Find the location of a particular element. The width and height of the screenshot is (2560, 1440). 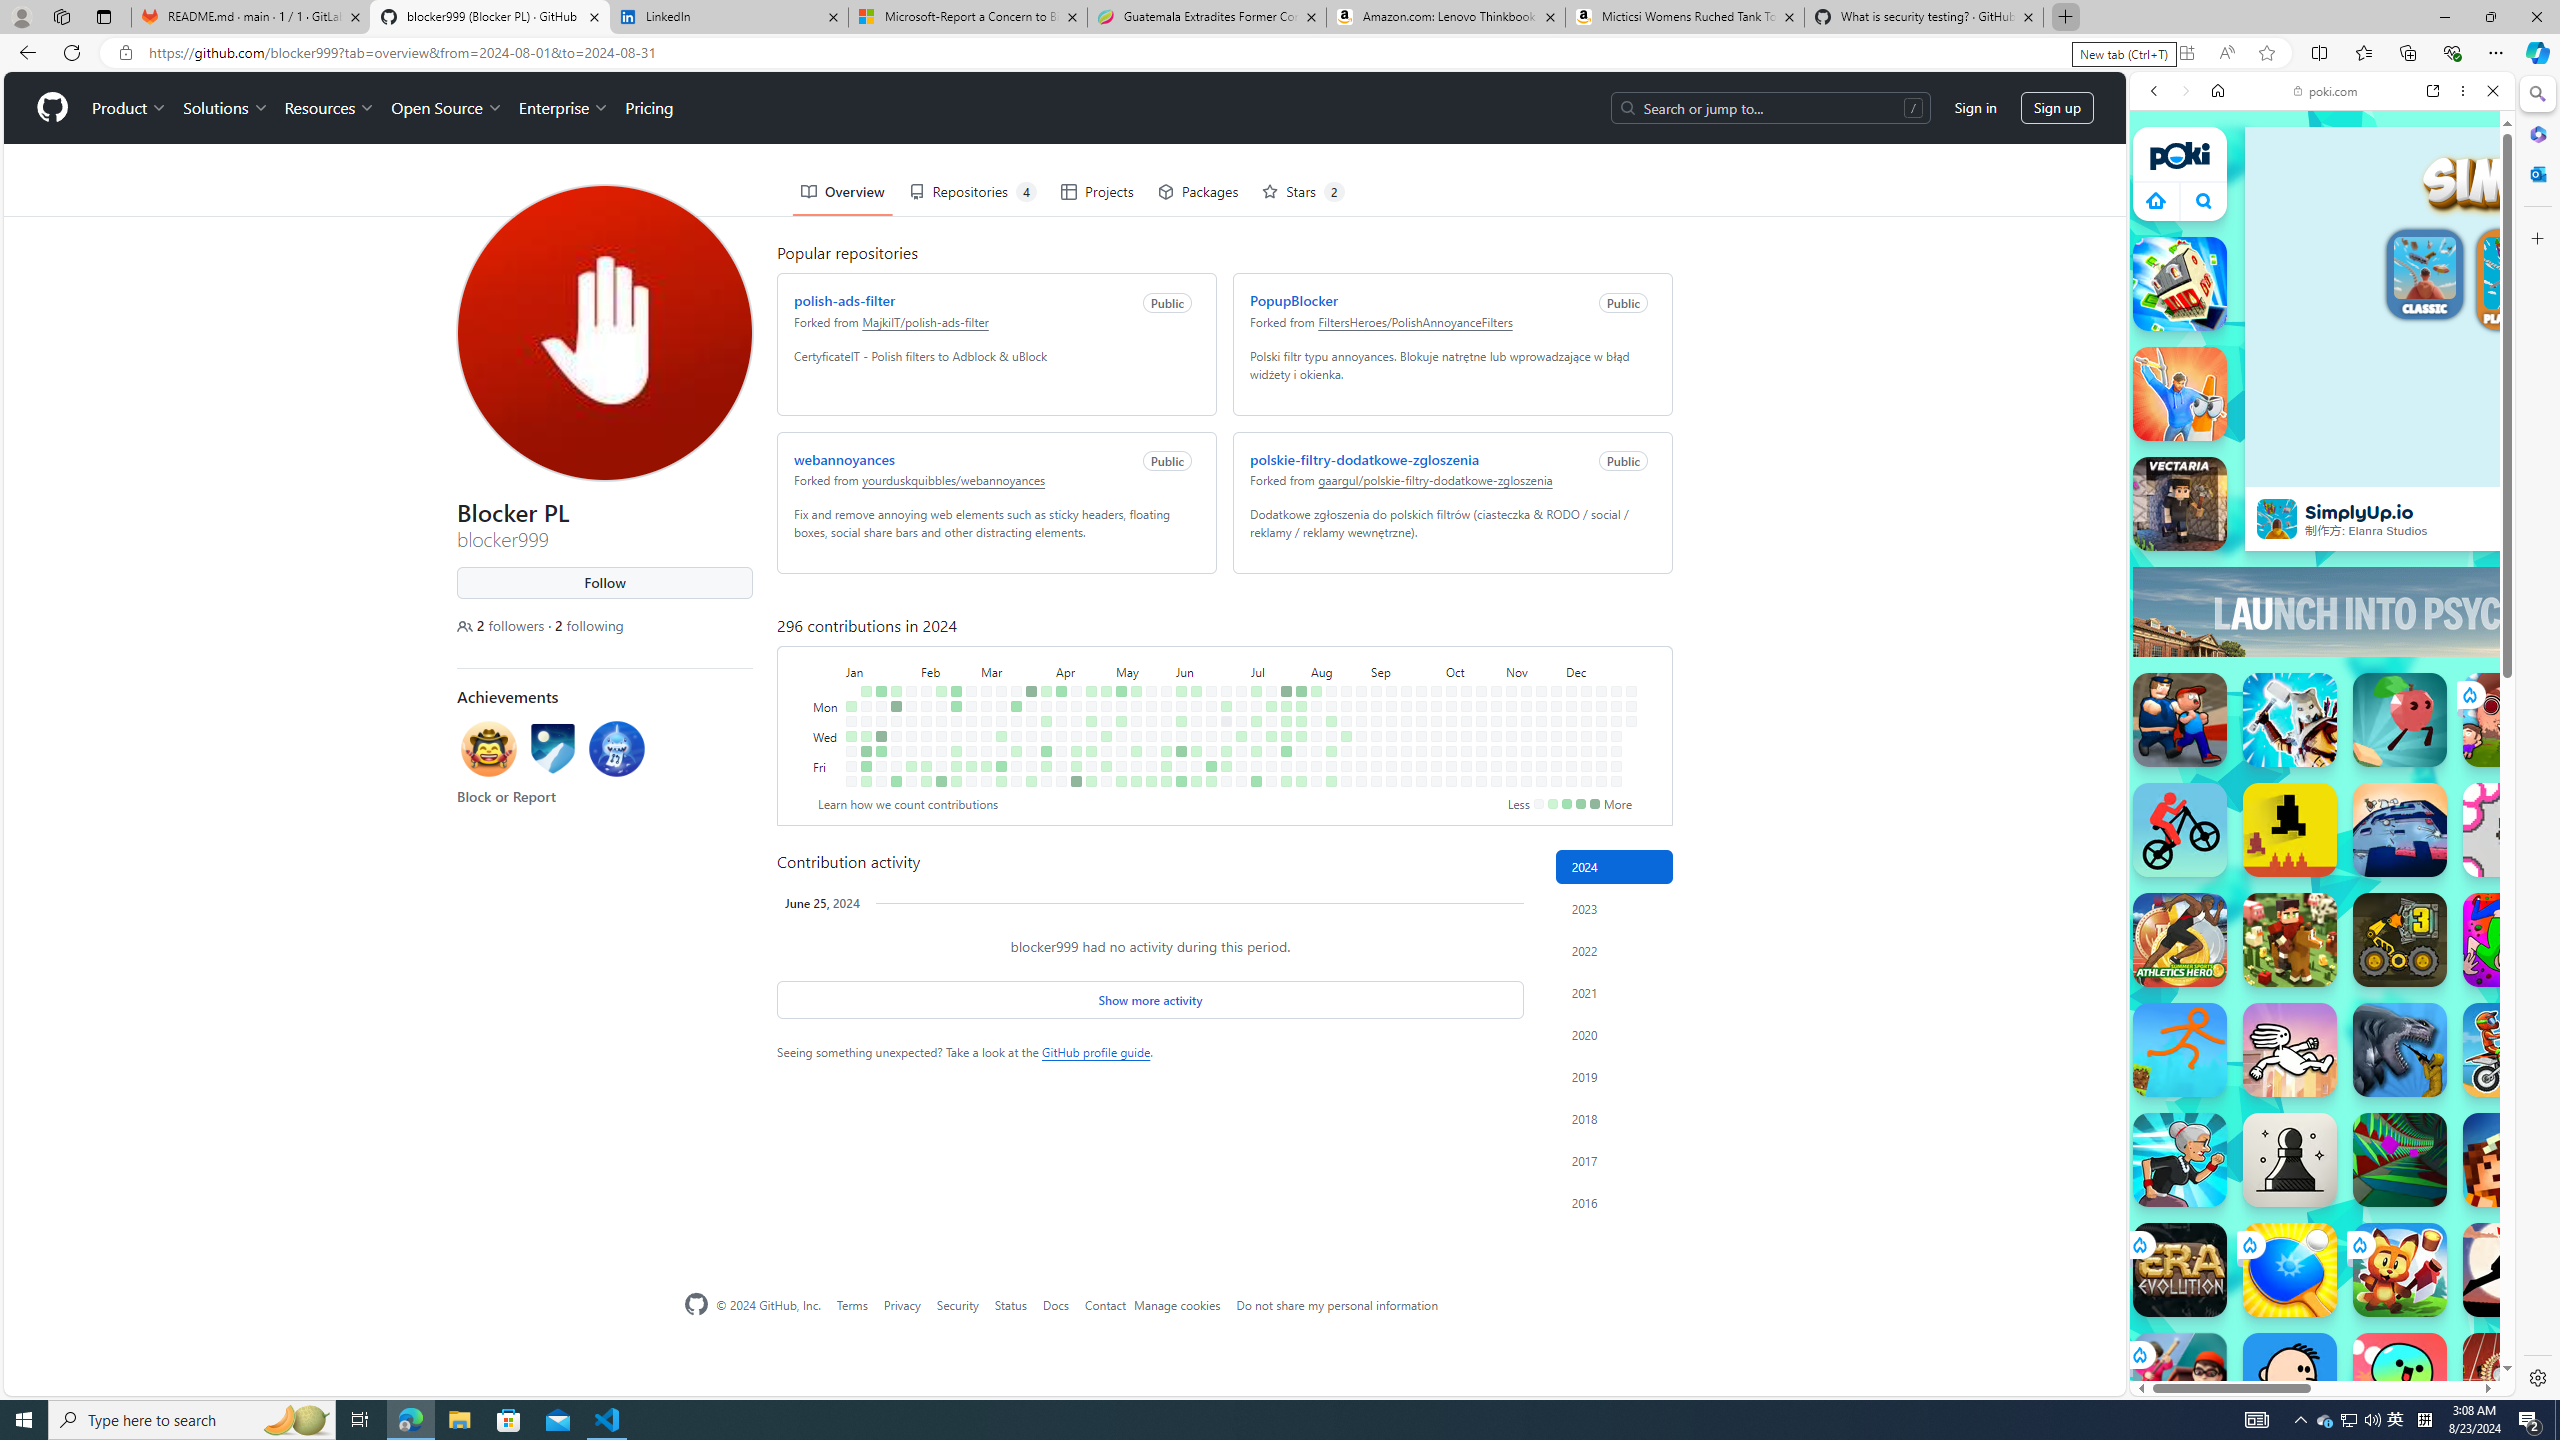

School Escape! is located at coordinates (2180, 1380).